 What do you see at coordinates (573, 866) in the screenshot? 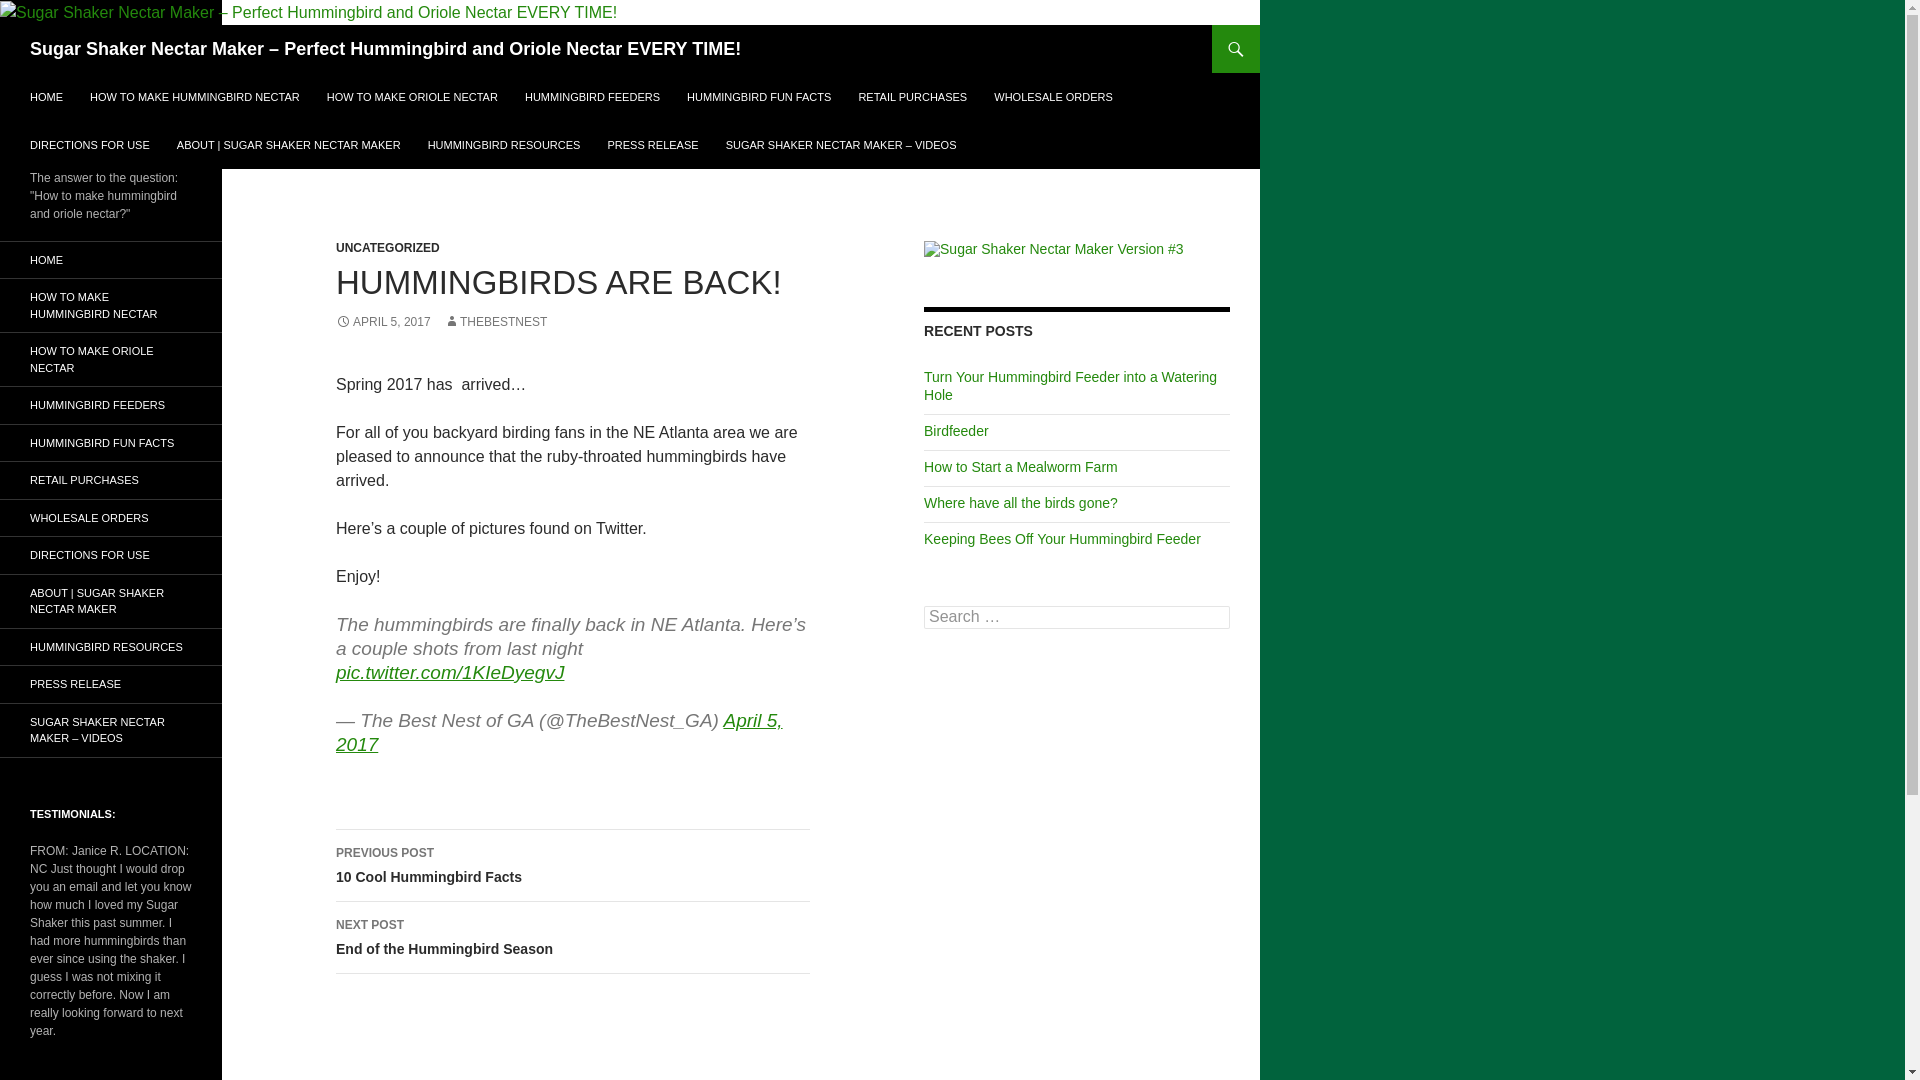
I see `HOME` at bounding box center [573, 866].